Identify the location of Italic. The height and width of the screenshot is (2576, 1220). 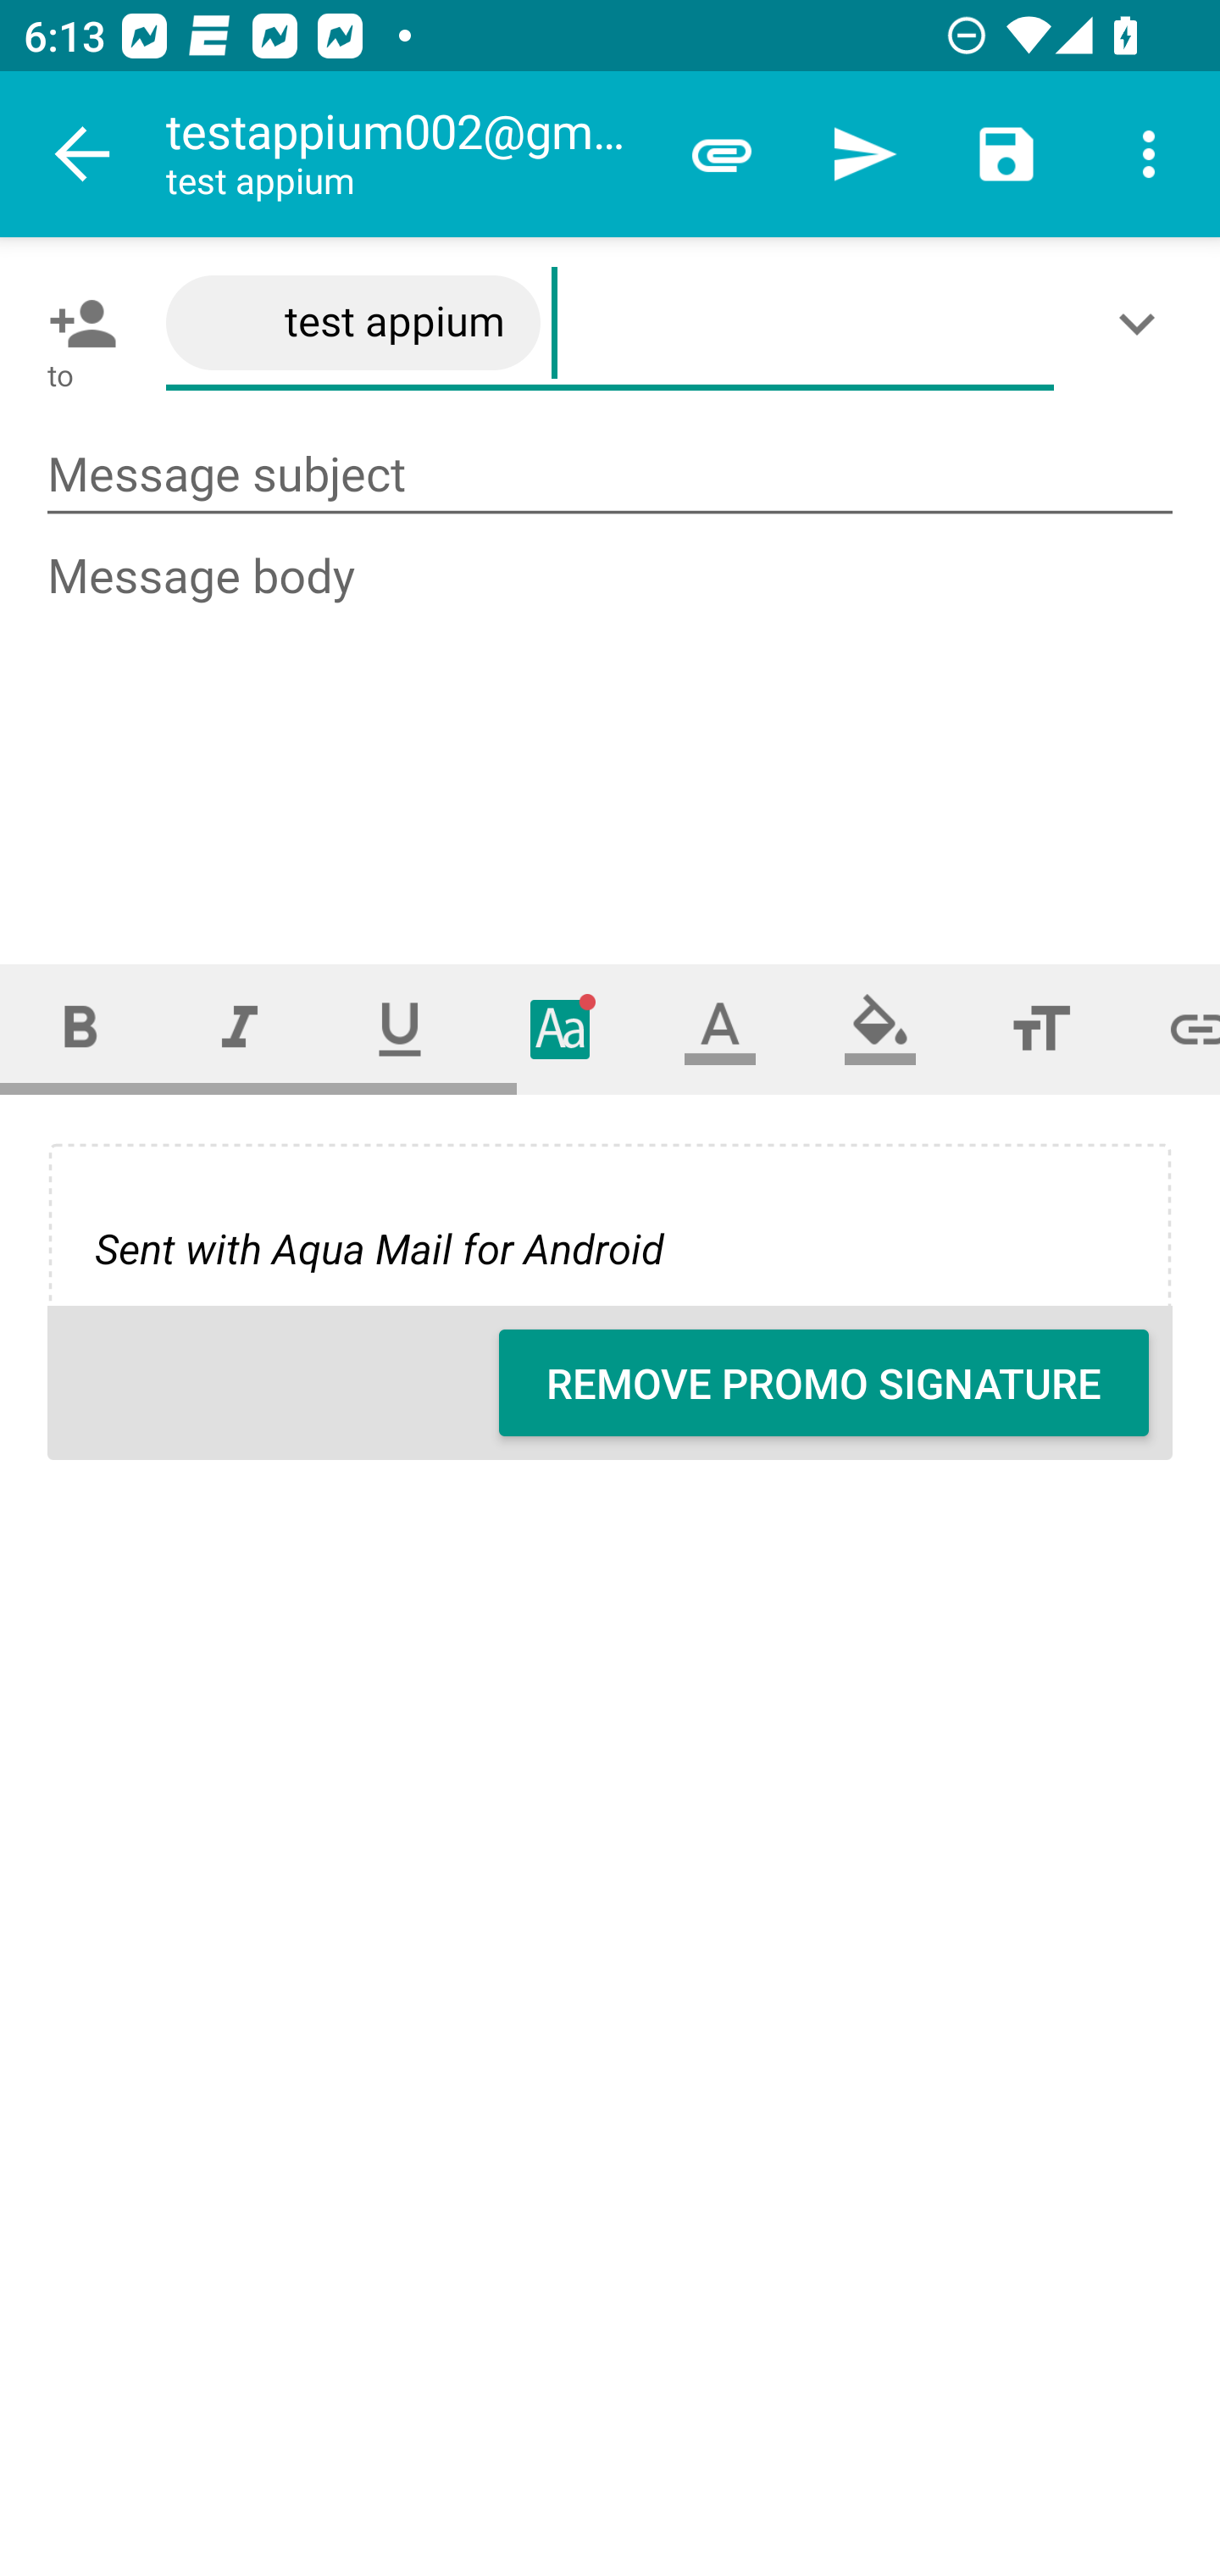
(239, 1029).